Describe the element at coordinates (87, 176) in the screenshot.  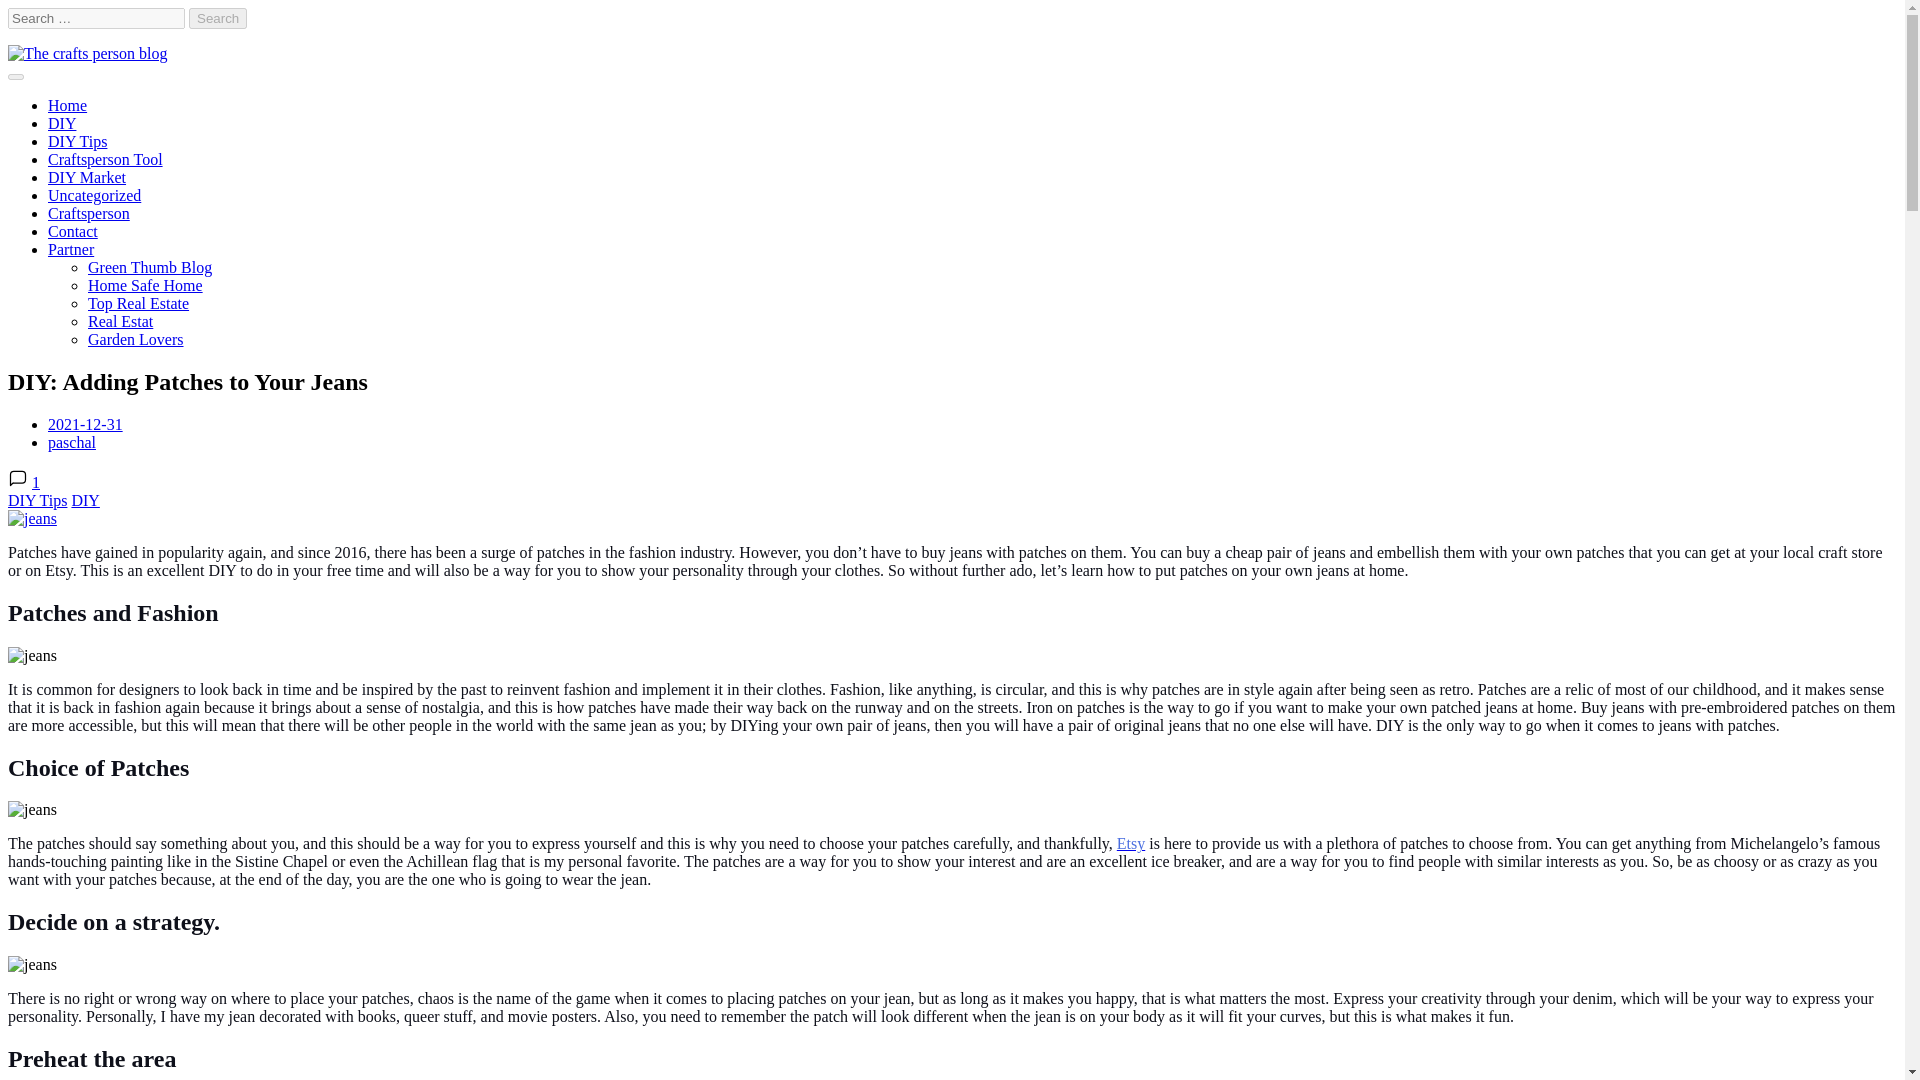
I see `DIY Market` at that location.